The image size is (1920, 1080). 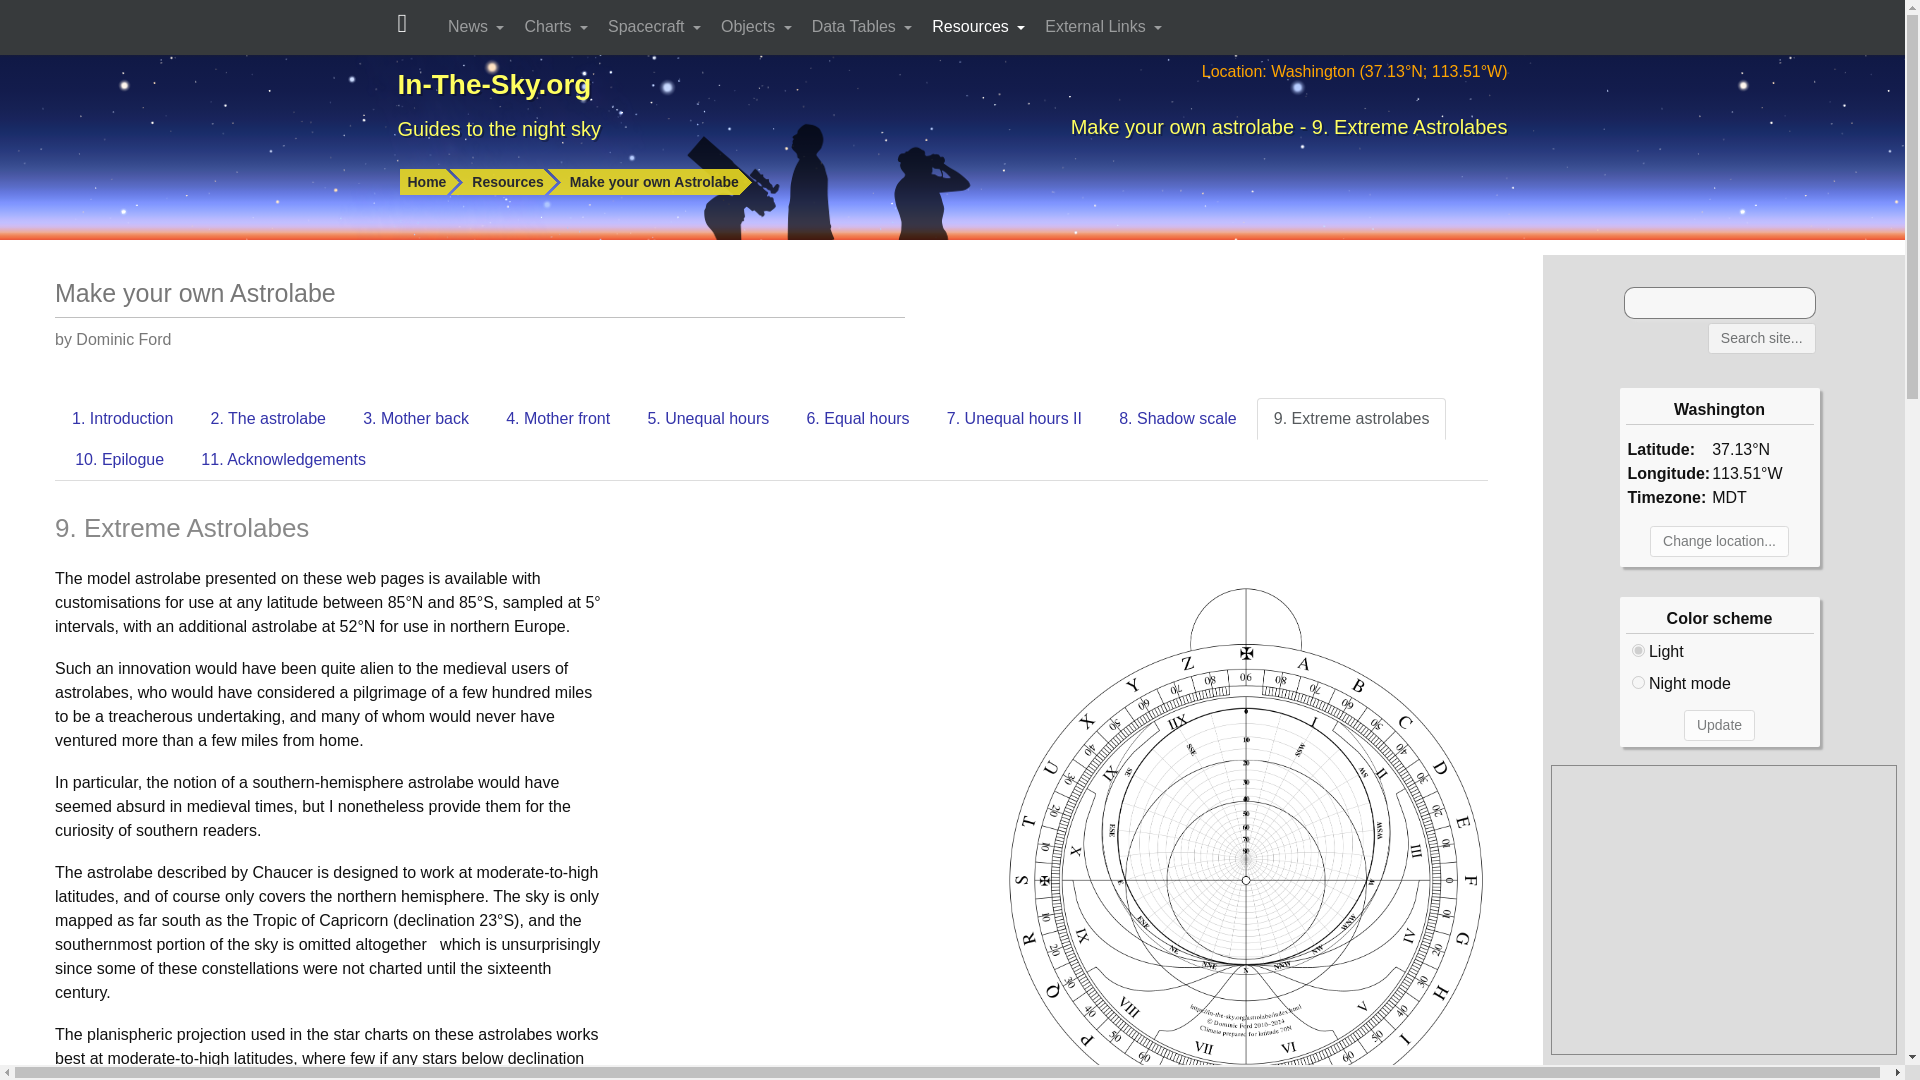 I want to click on Update, so click(x=1718, y=724).